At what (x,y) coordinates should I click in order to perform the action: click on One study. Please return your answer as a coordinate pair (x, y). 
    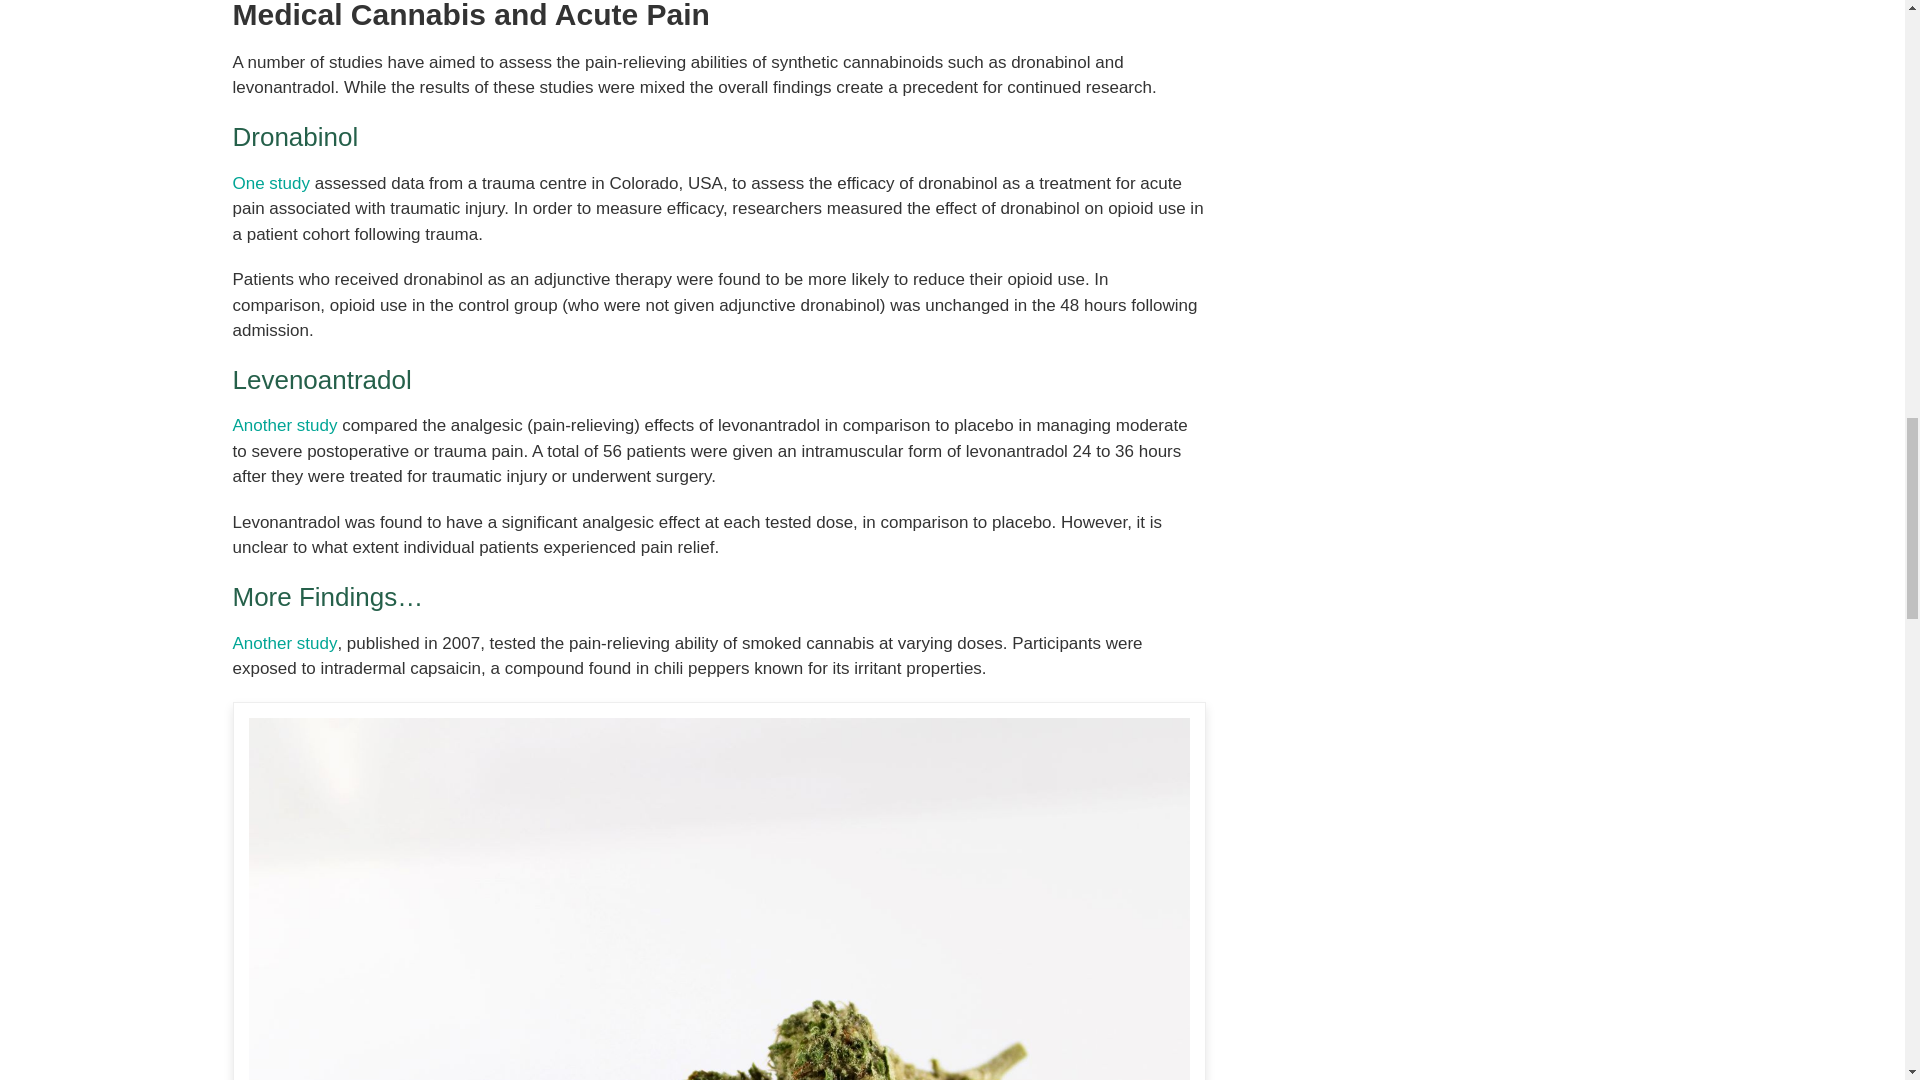
    Looking at the image, I should click on (270, 183).